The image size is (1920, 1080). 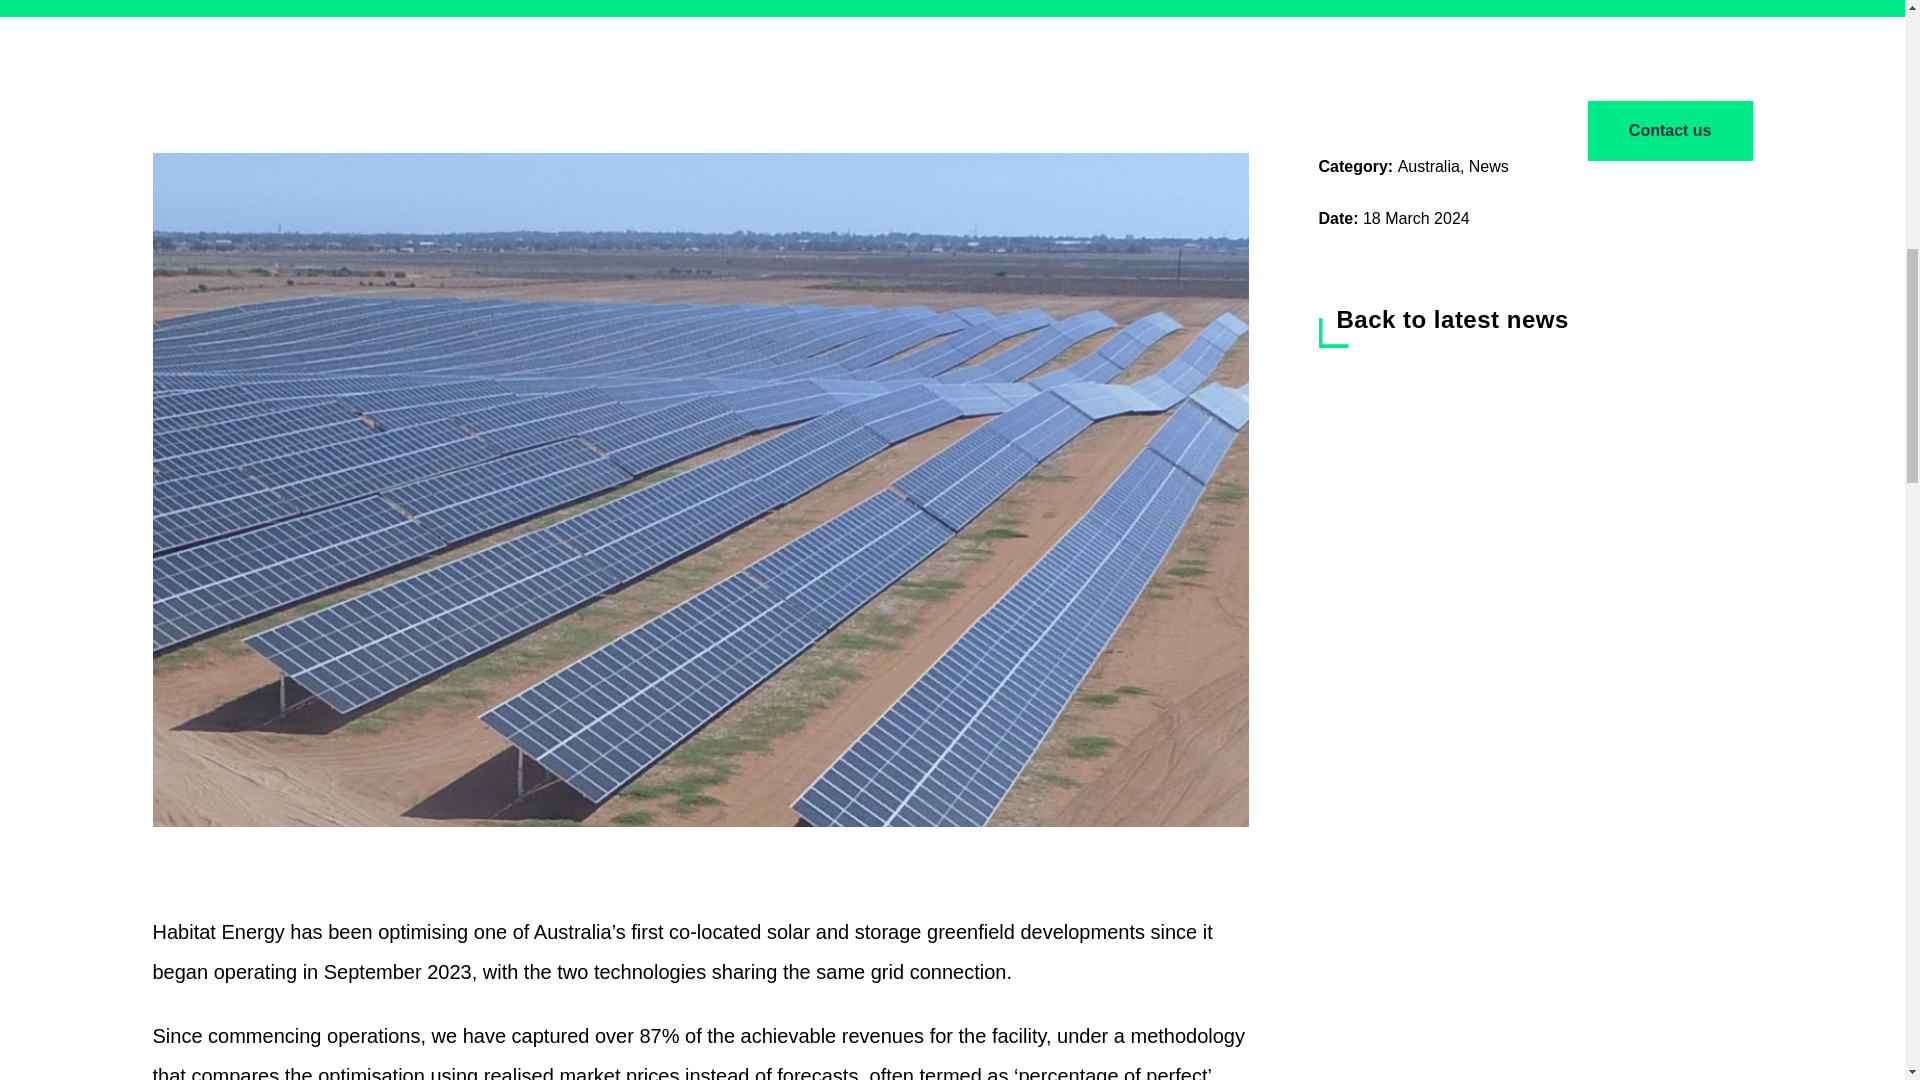 What do you see at coordinates (1442, 325) in the screenshot?
I see `Back to latest news` at bounding box center [1442, 325].